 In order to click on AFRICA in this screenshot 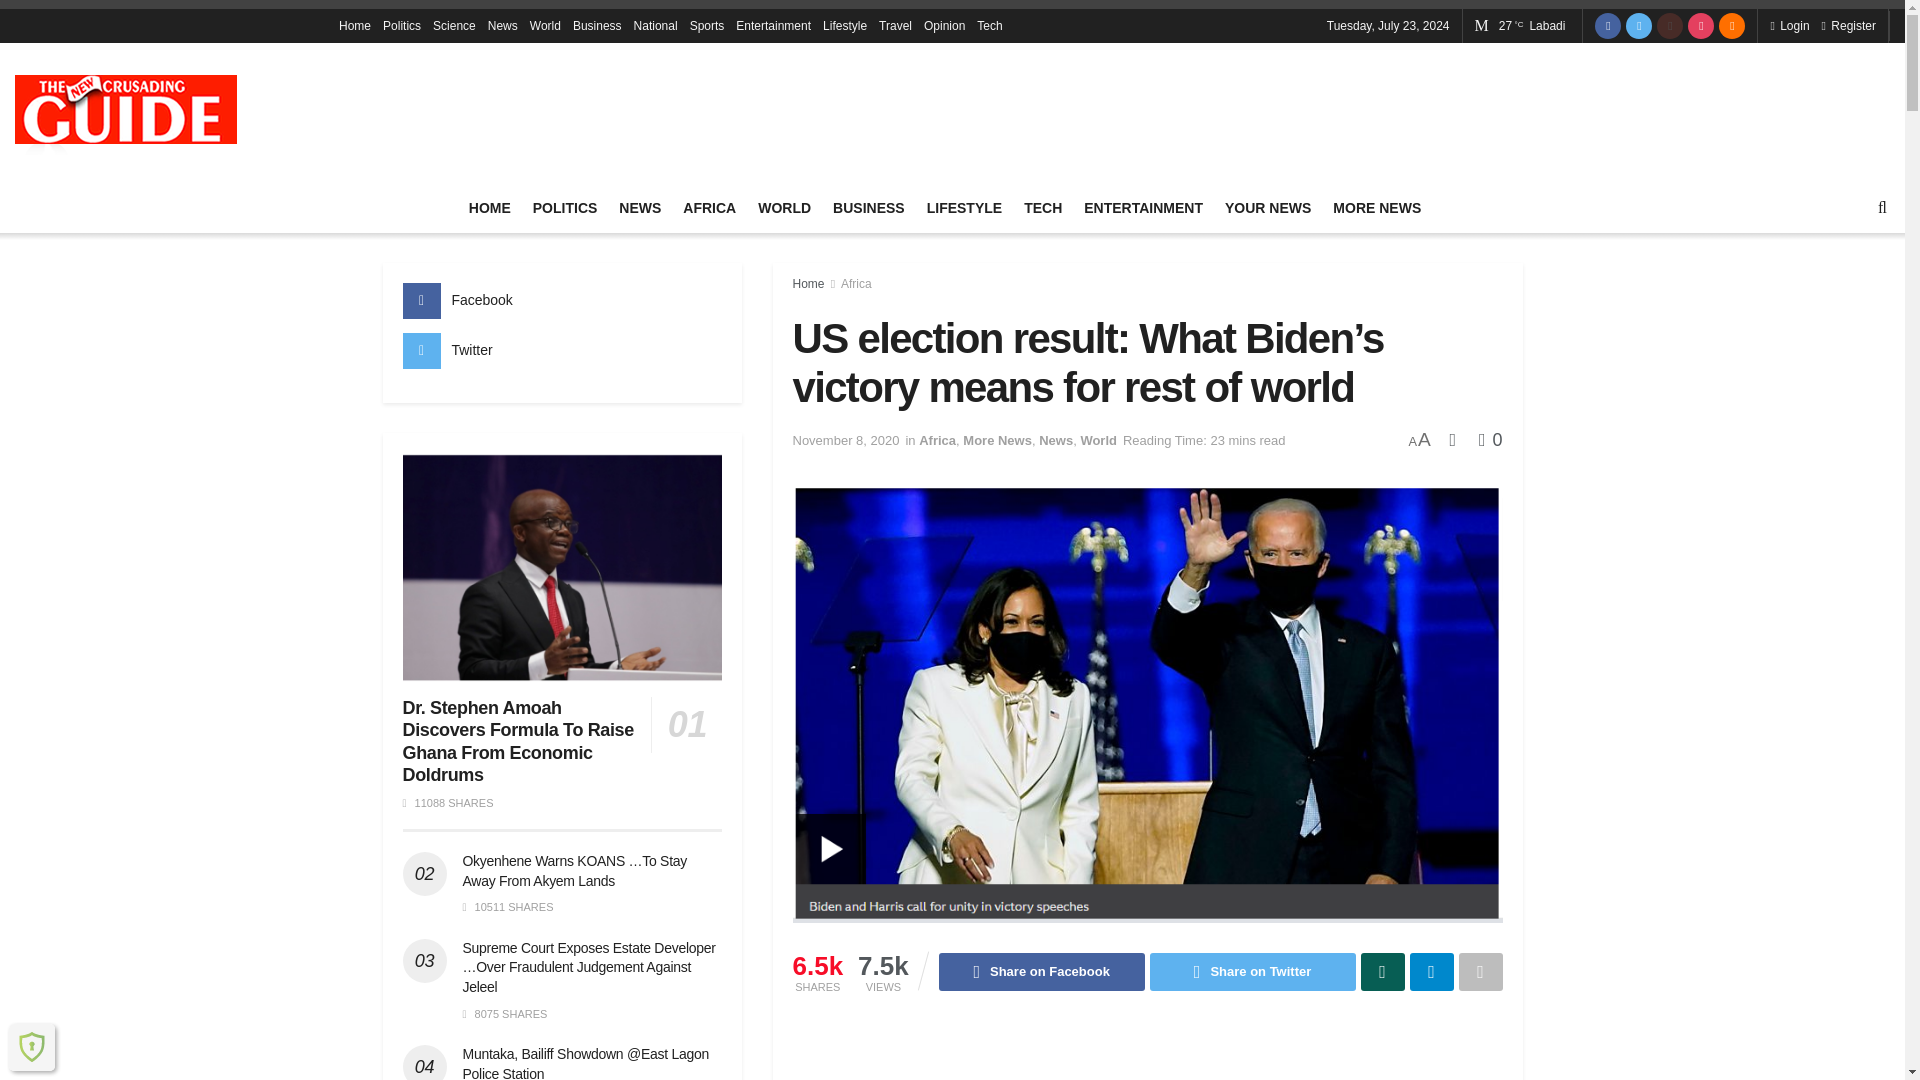, I will do `click(709, 208)`.